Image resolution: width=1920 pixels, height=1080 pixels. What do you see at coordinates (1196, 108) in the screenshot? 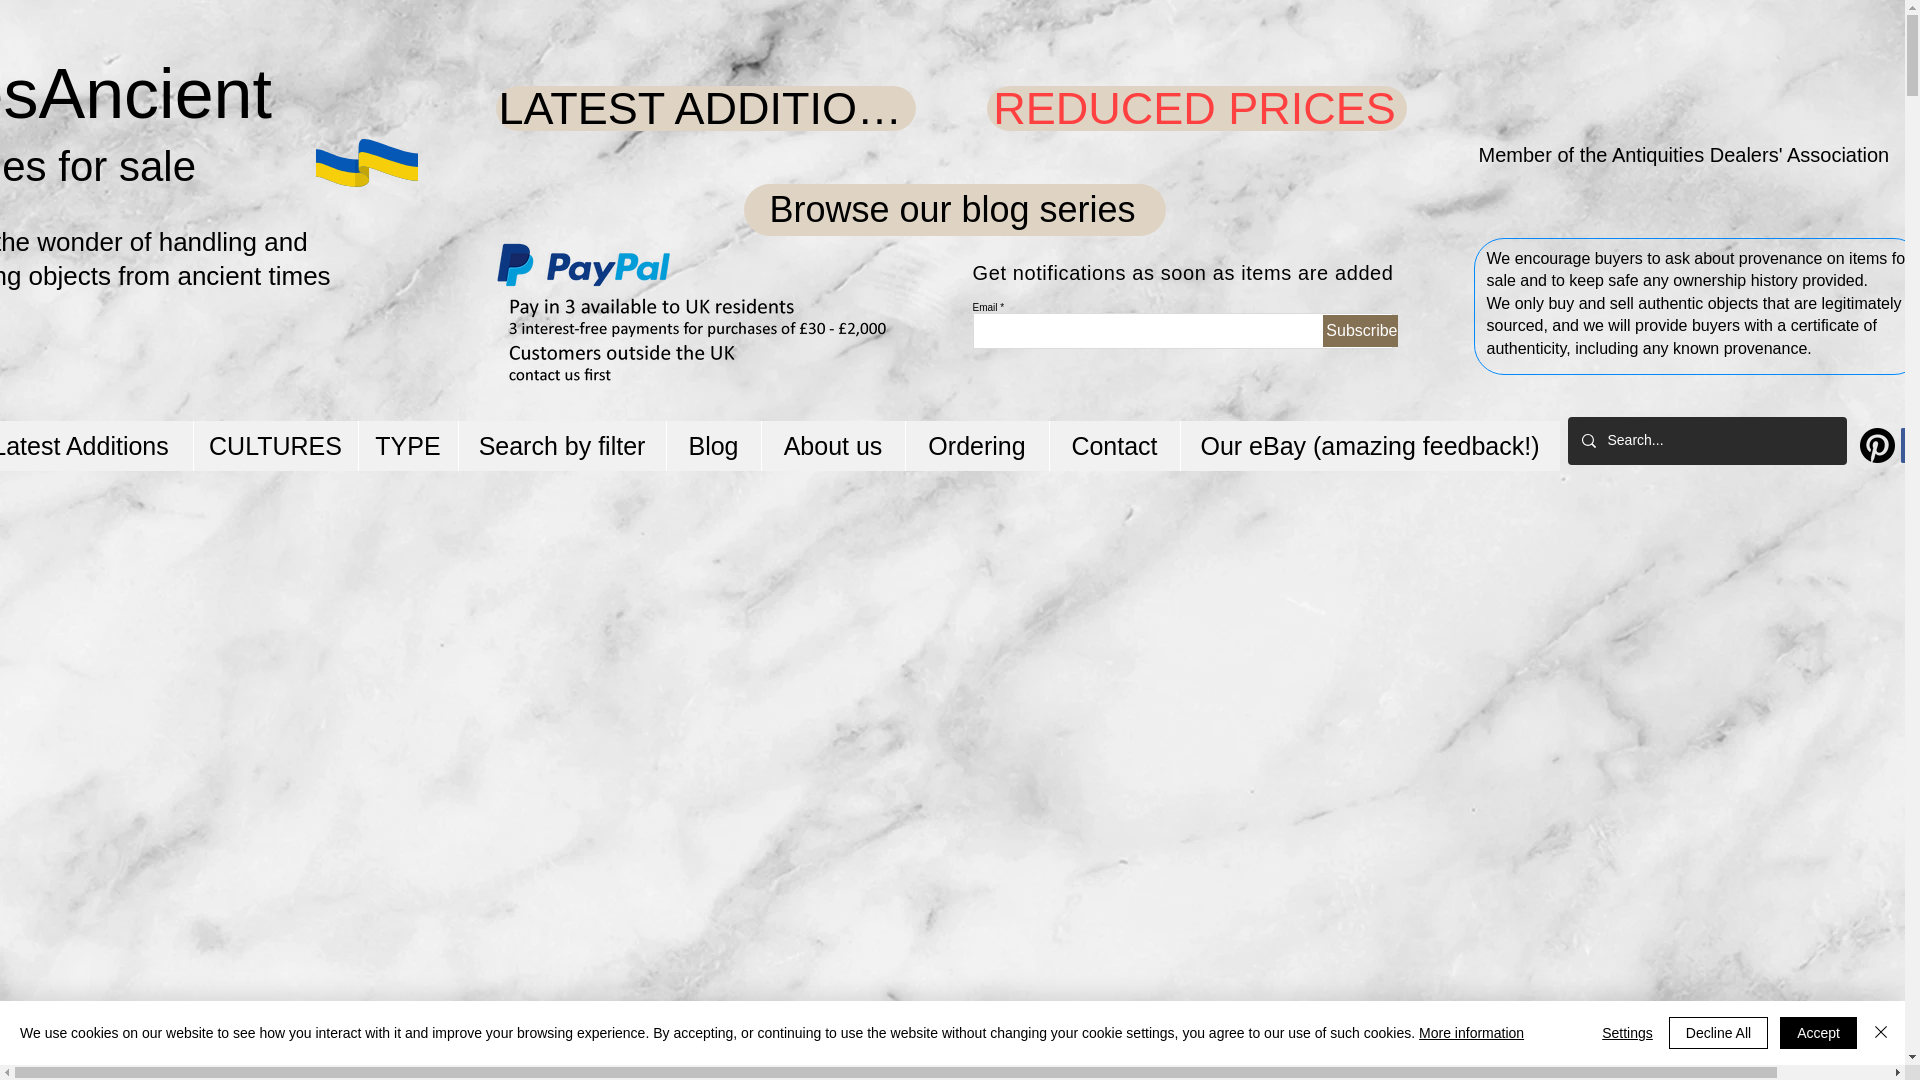
I see `REDUCED PRICES` at bounding box center [1196, 108].